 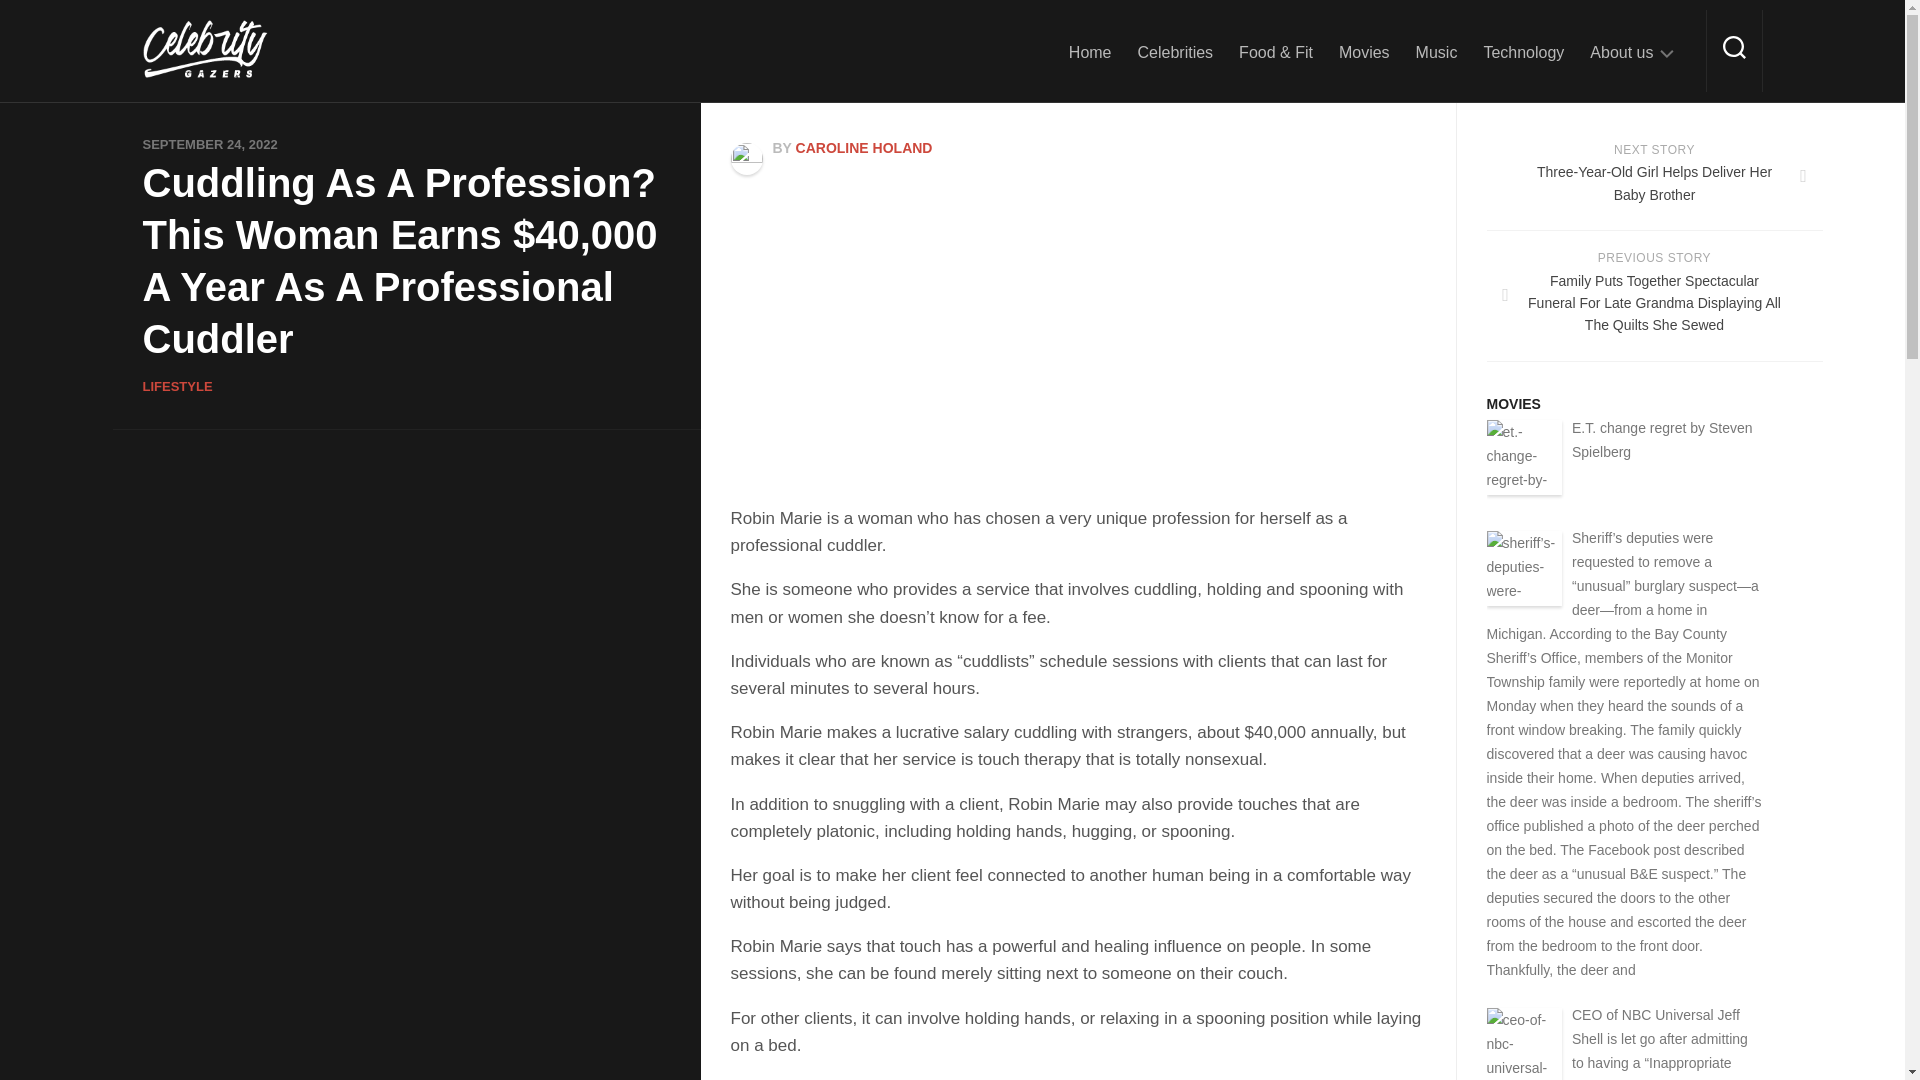 I want to click on Technology, so click(x=1523, y=52).